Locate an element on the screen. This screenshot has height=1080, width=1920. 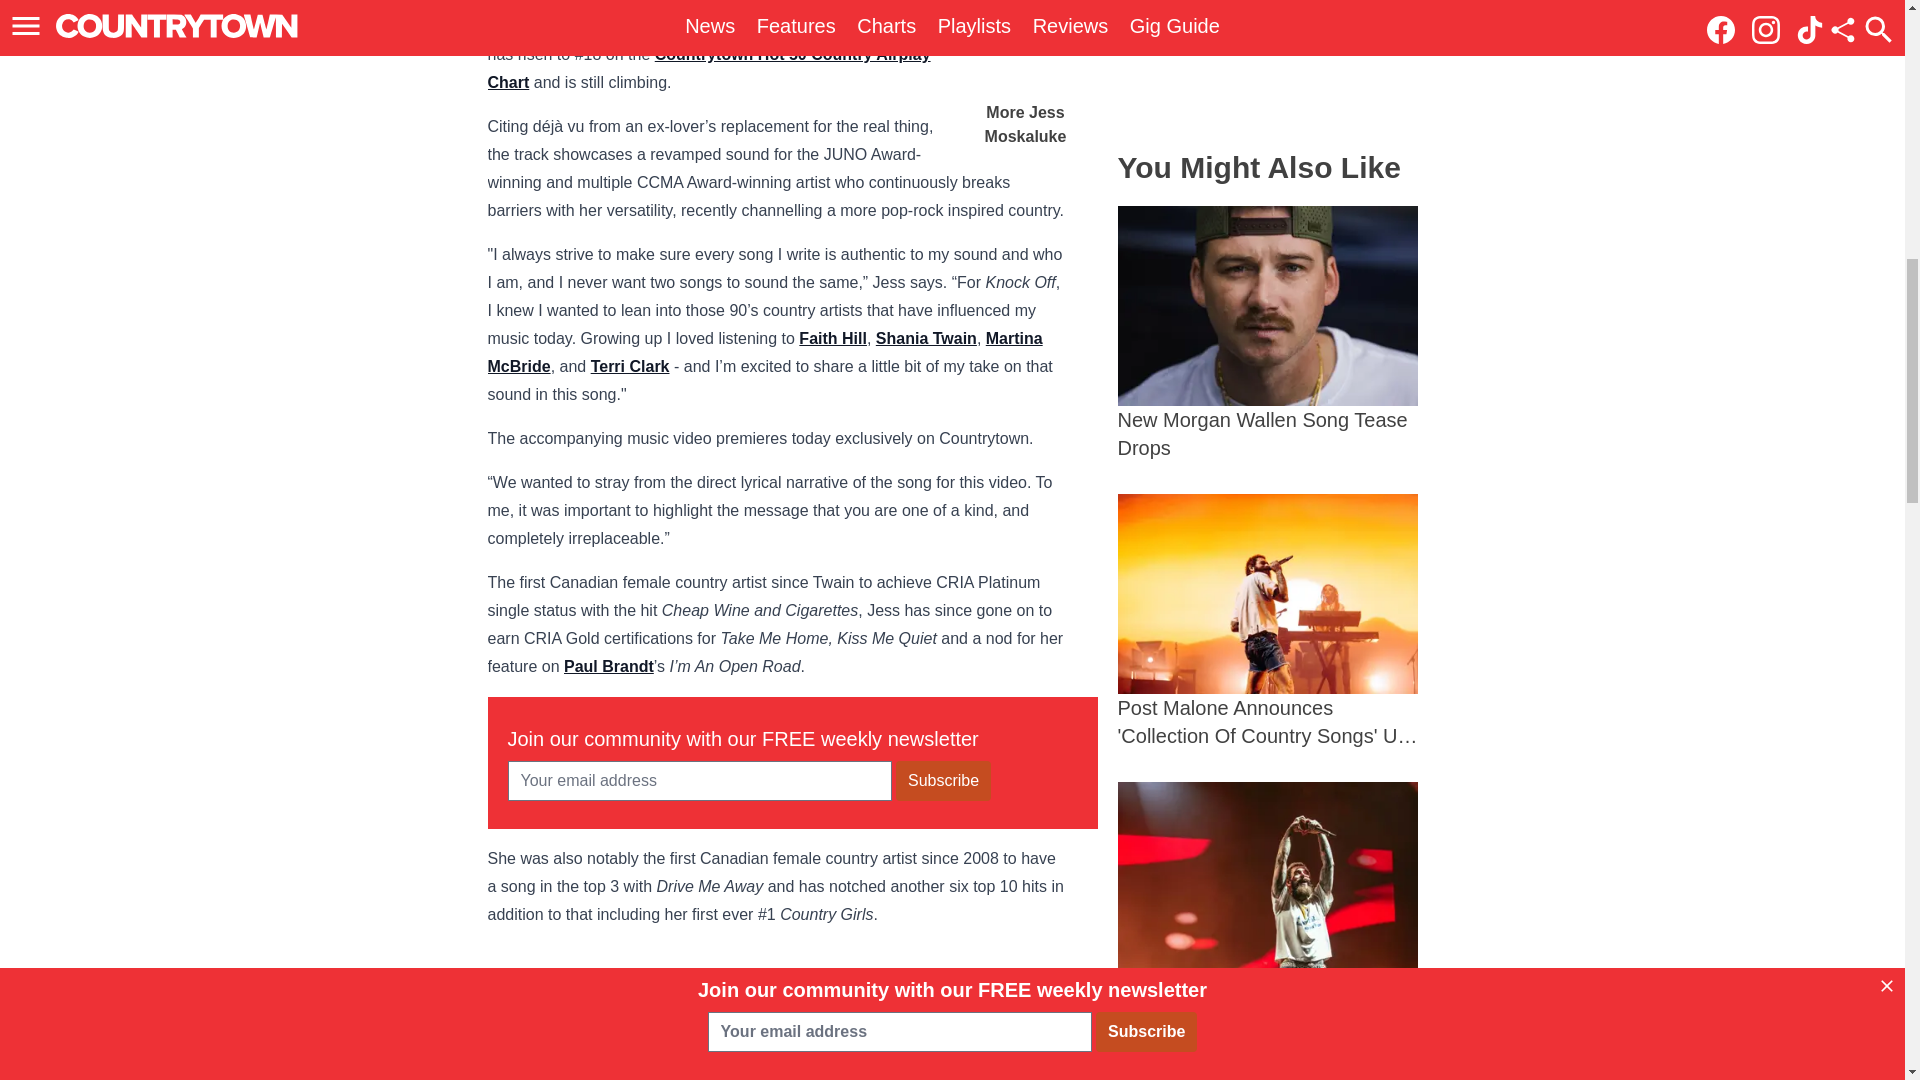
Shania Twain is located at coordinates (926, 338).